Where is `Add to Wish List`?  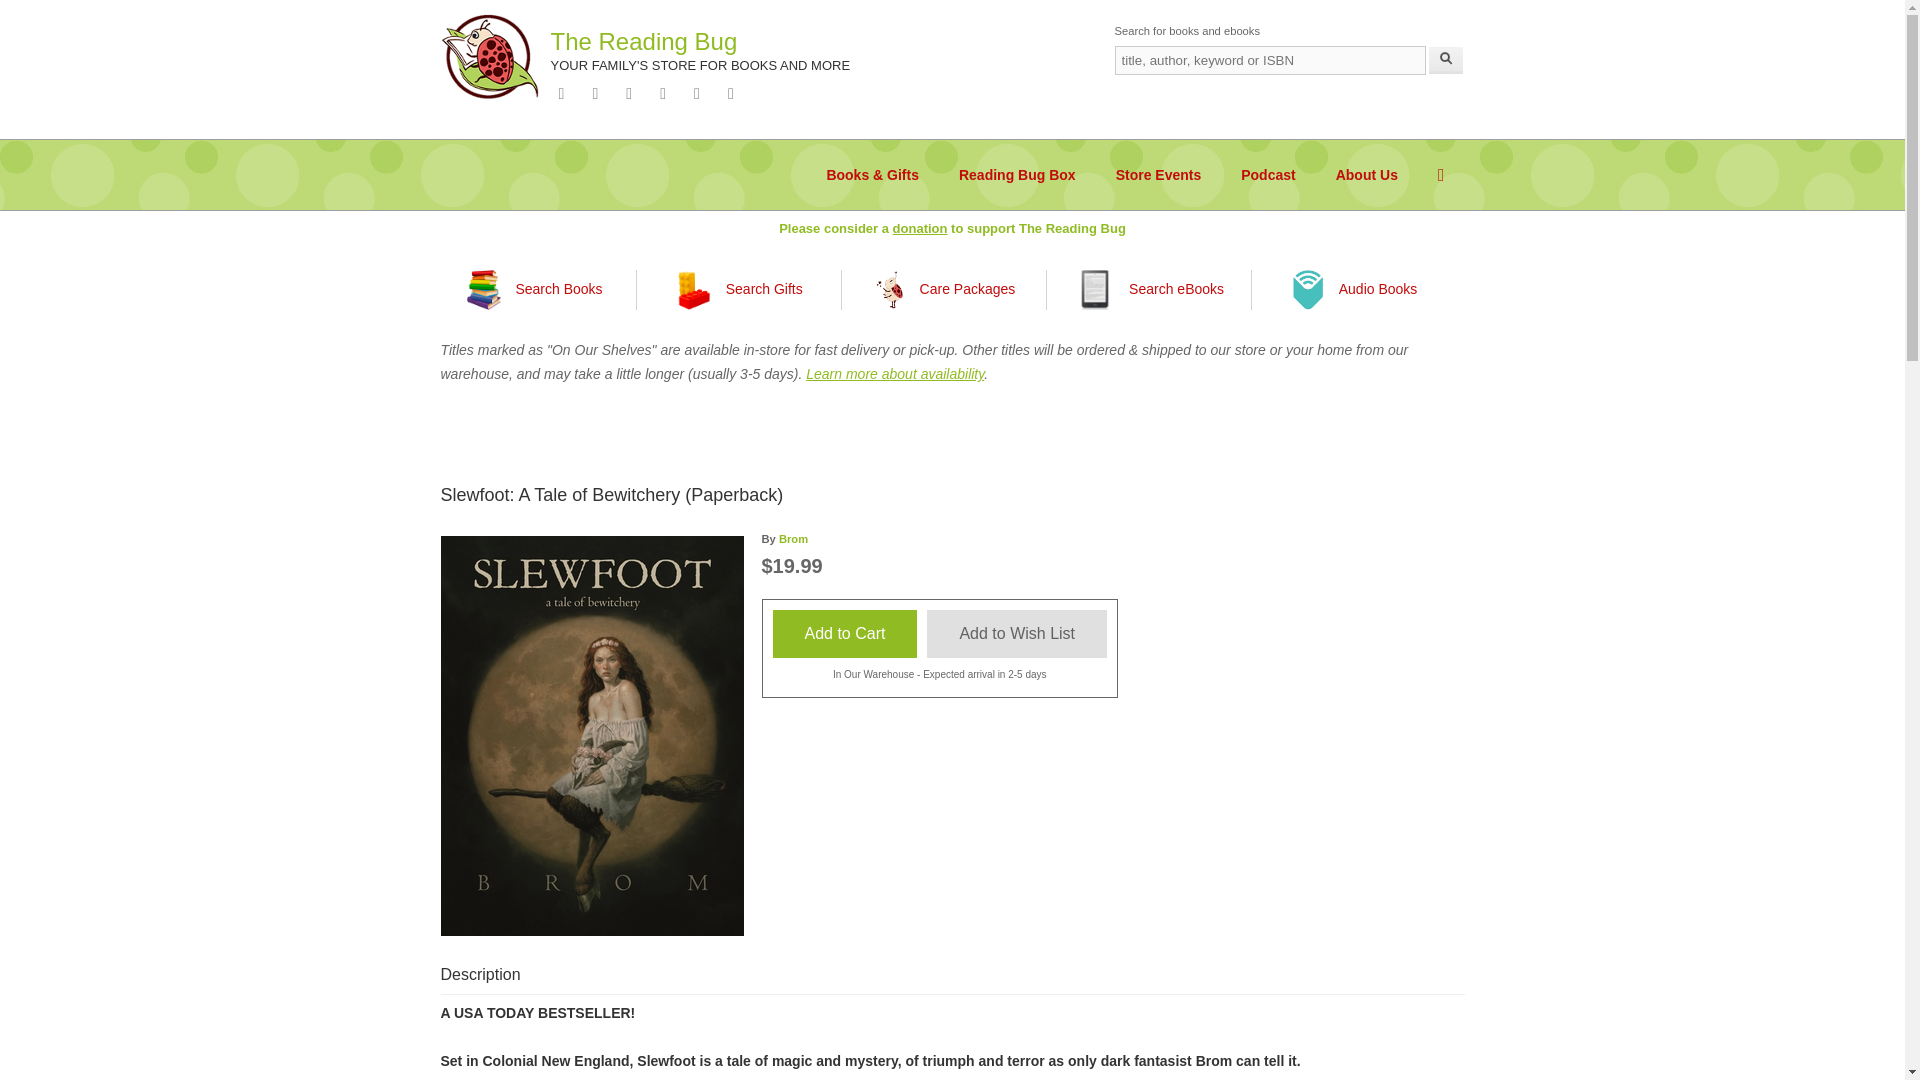 Add to Wish List is located at coordinates (1017, 634).